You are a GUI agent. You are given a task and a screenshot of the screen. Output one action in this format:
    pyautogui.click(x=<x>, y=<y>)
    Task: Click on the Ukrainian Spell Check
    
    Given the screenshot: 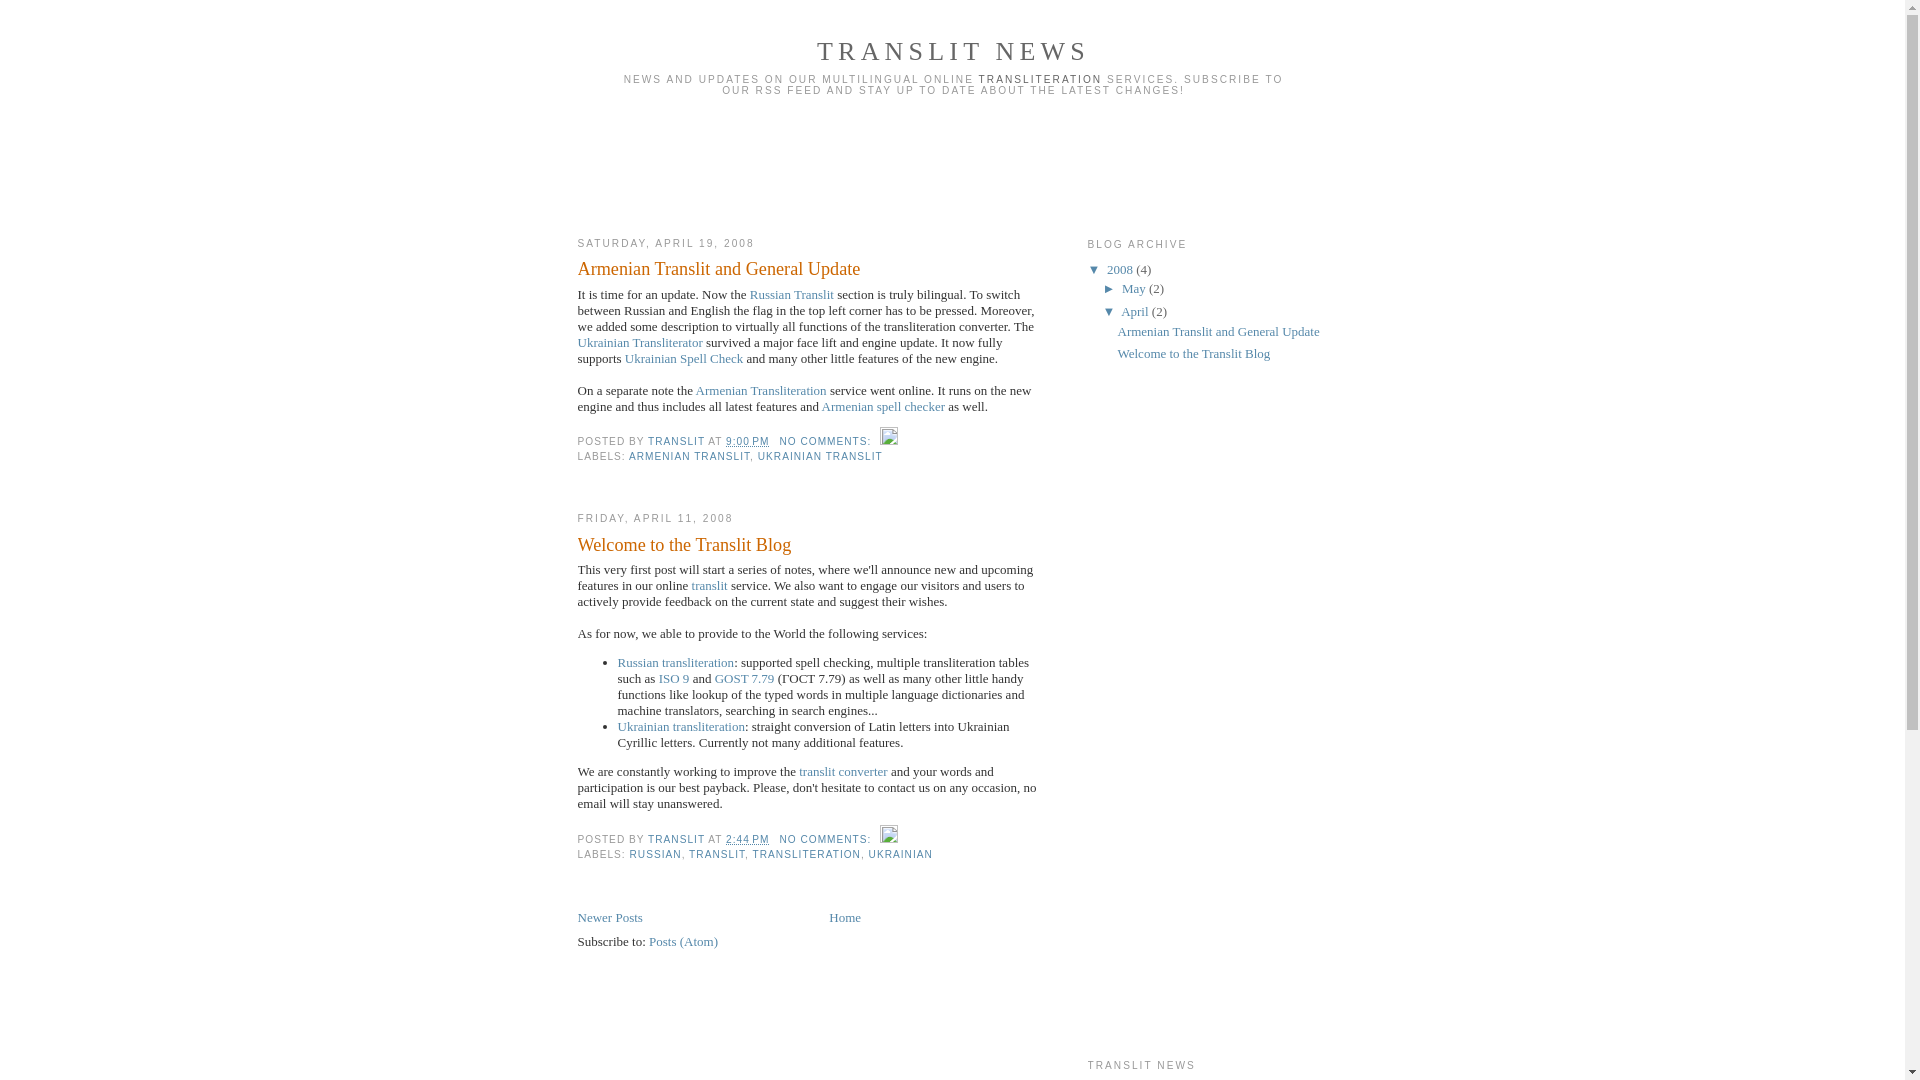 What is the action you would take?
    pyautogui.click(x=684, y=358)
    